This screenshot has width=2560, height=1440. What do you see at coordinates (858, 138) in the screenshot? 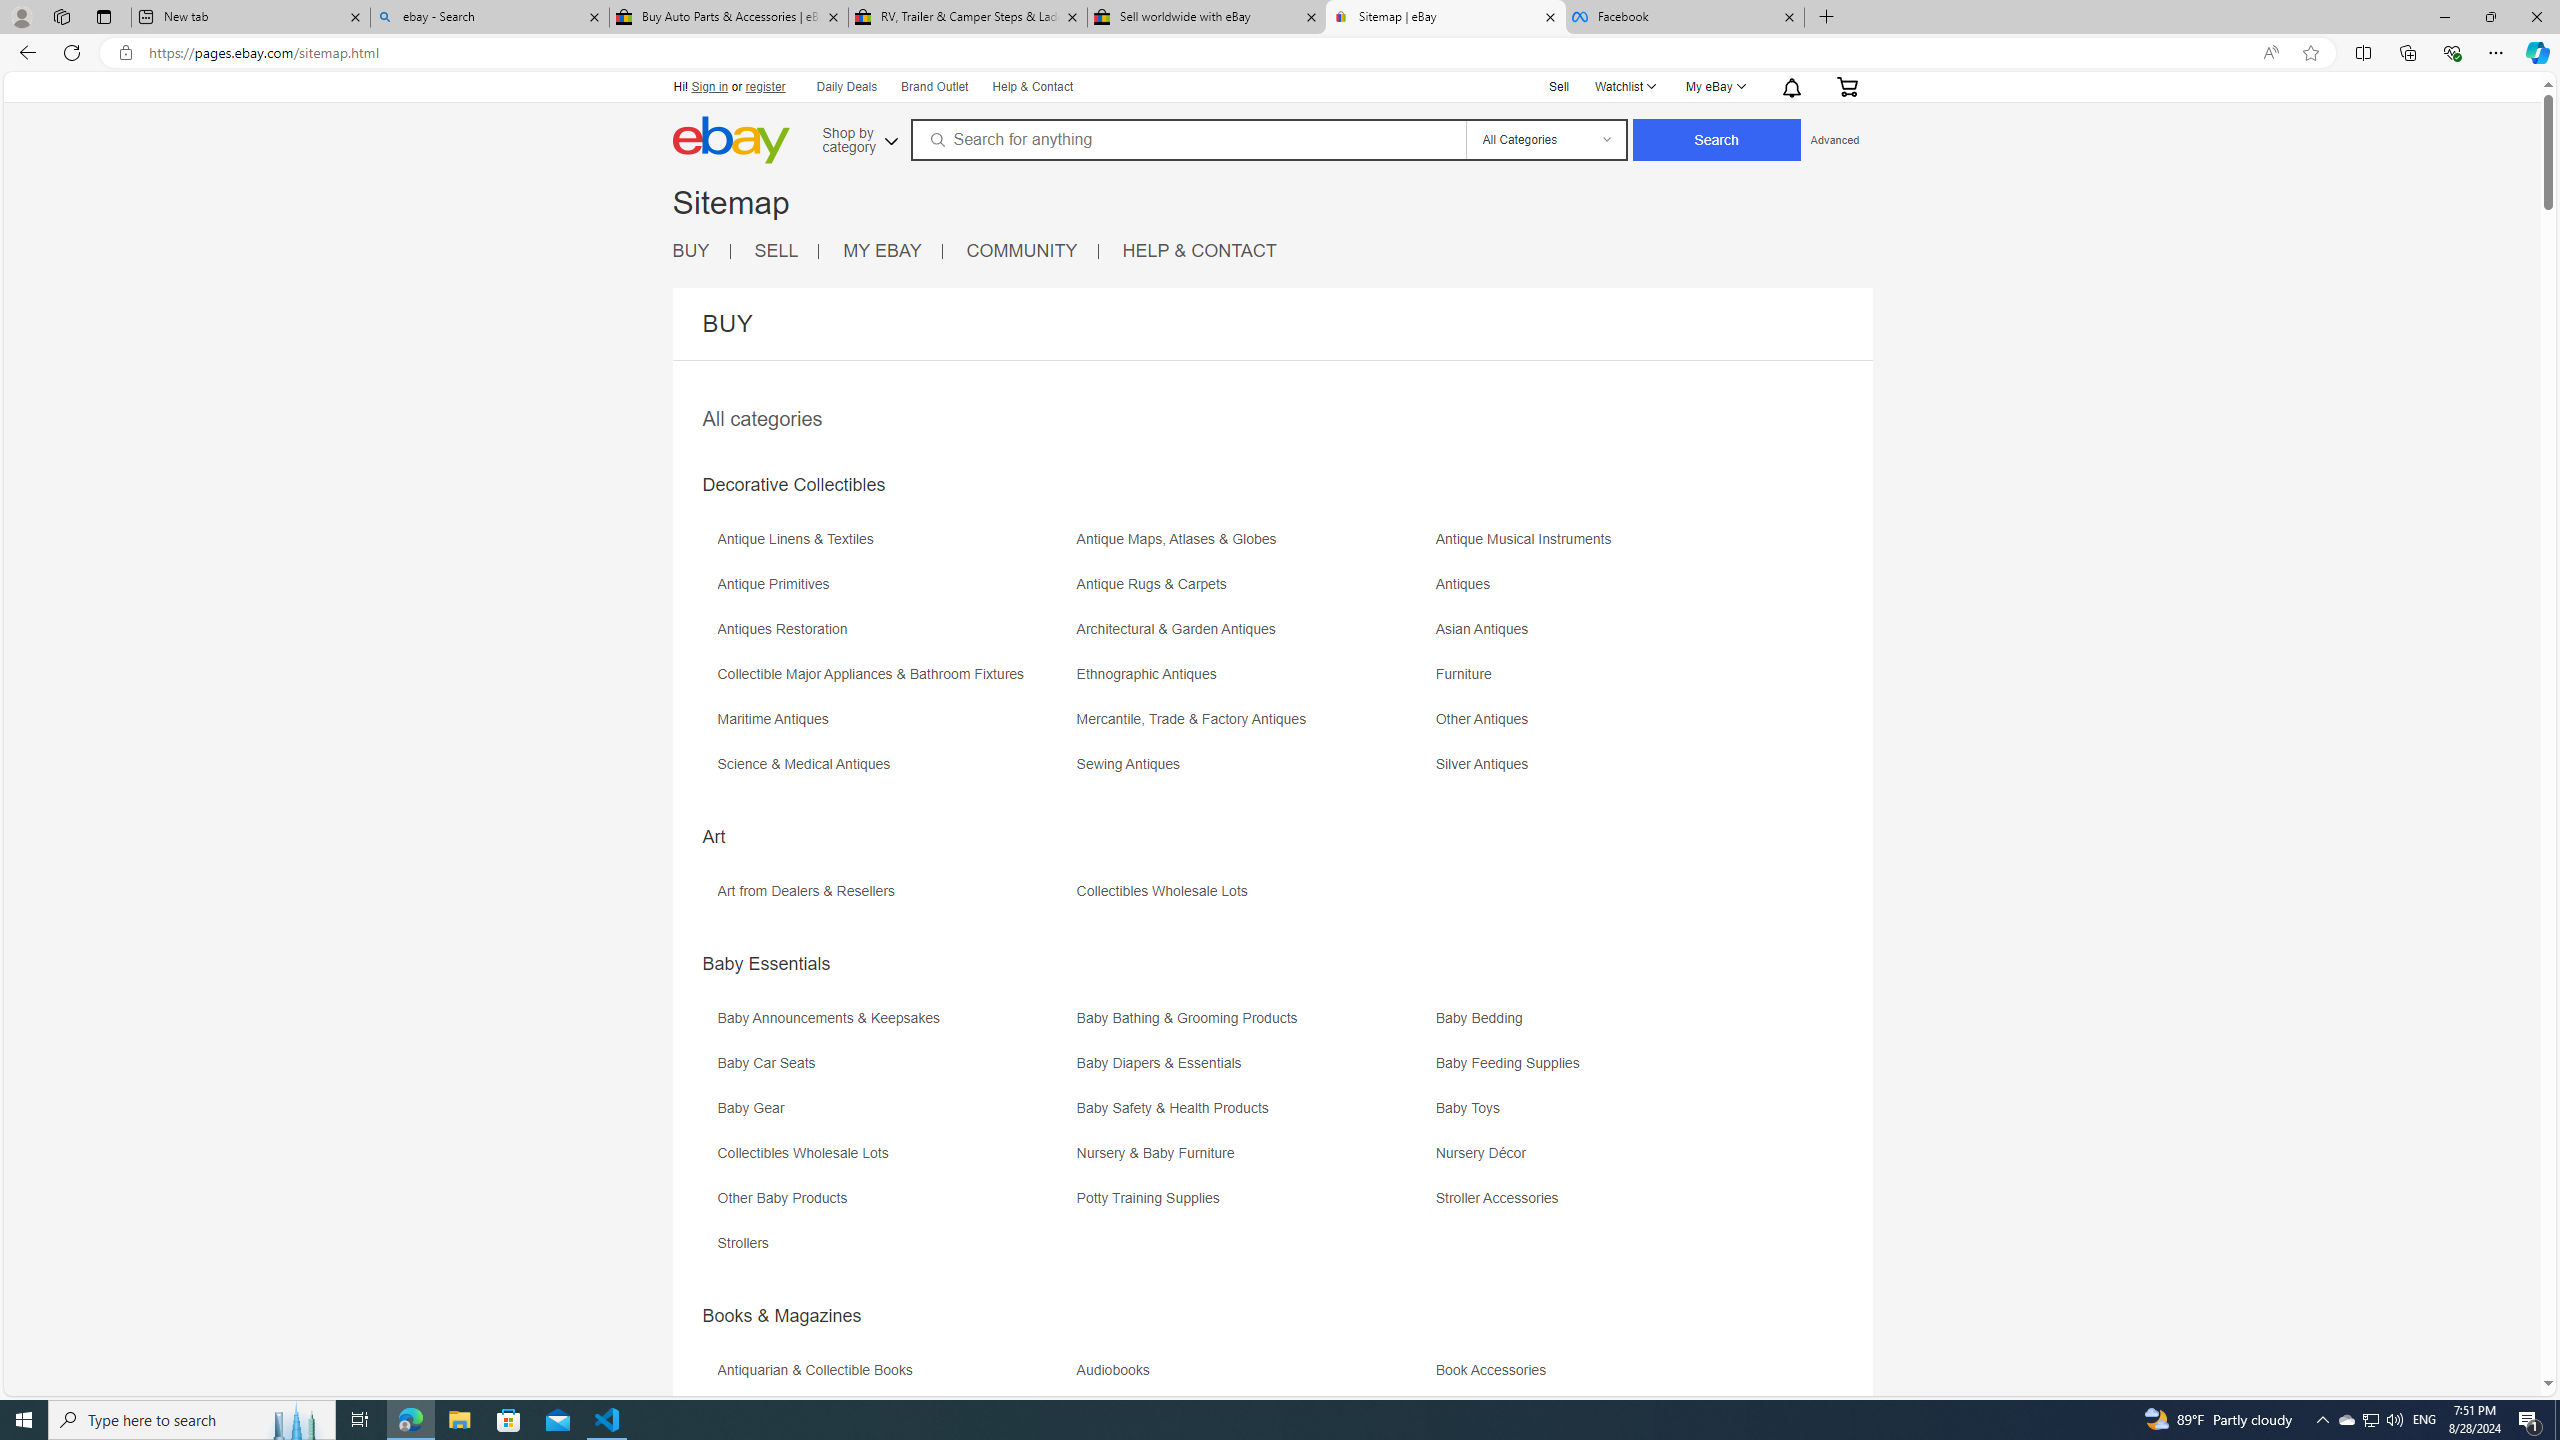
I see `Shop by category` at bounding box center [858, 138].